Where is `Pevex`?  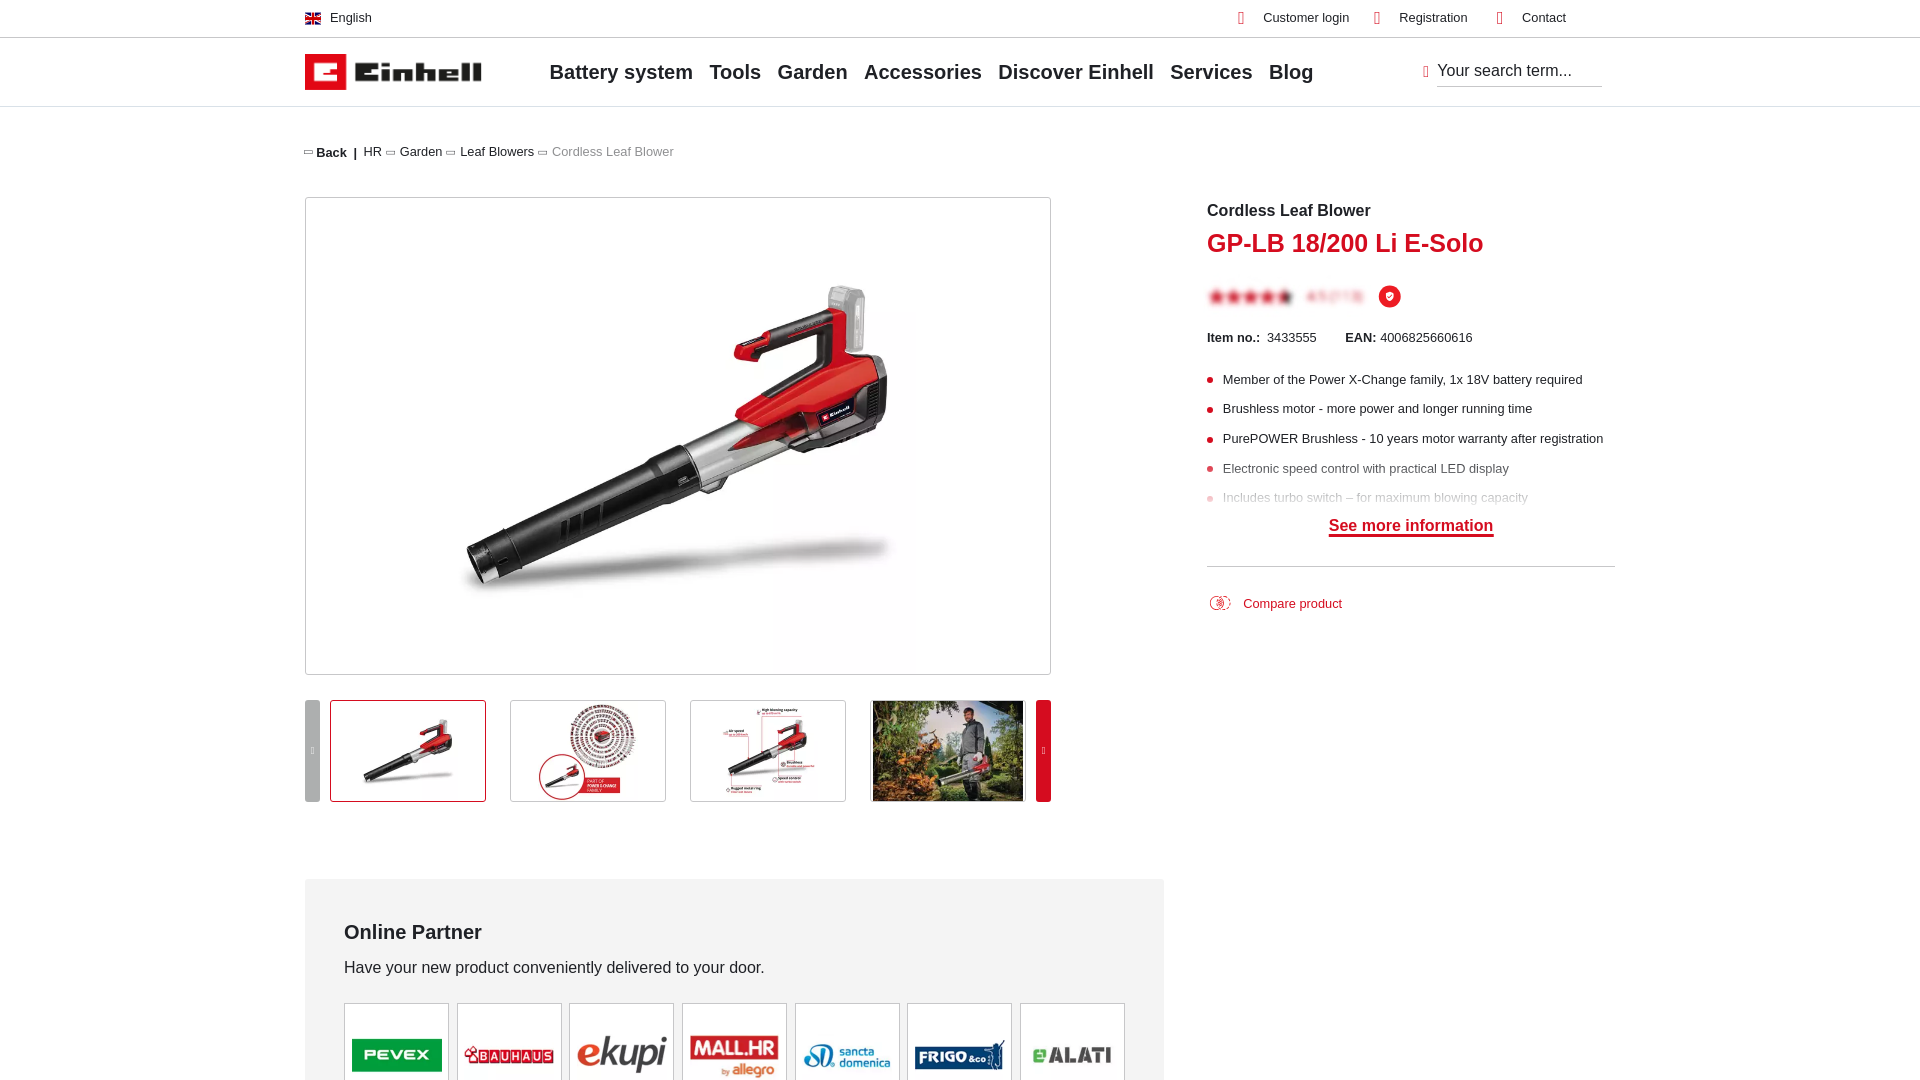 Pevex is located at coordinates (396, 1053).